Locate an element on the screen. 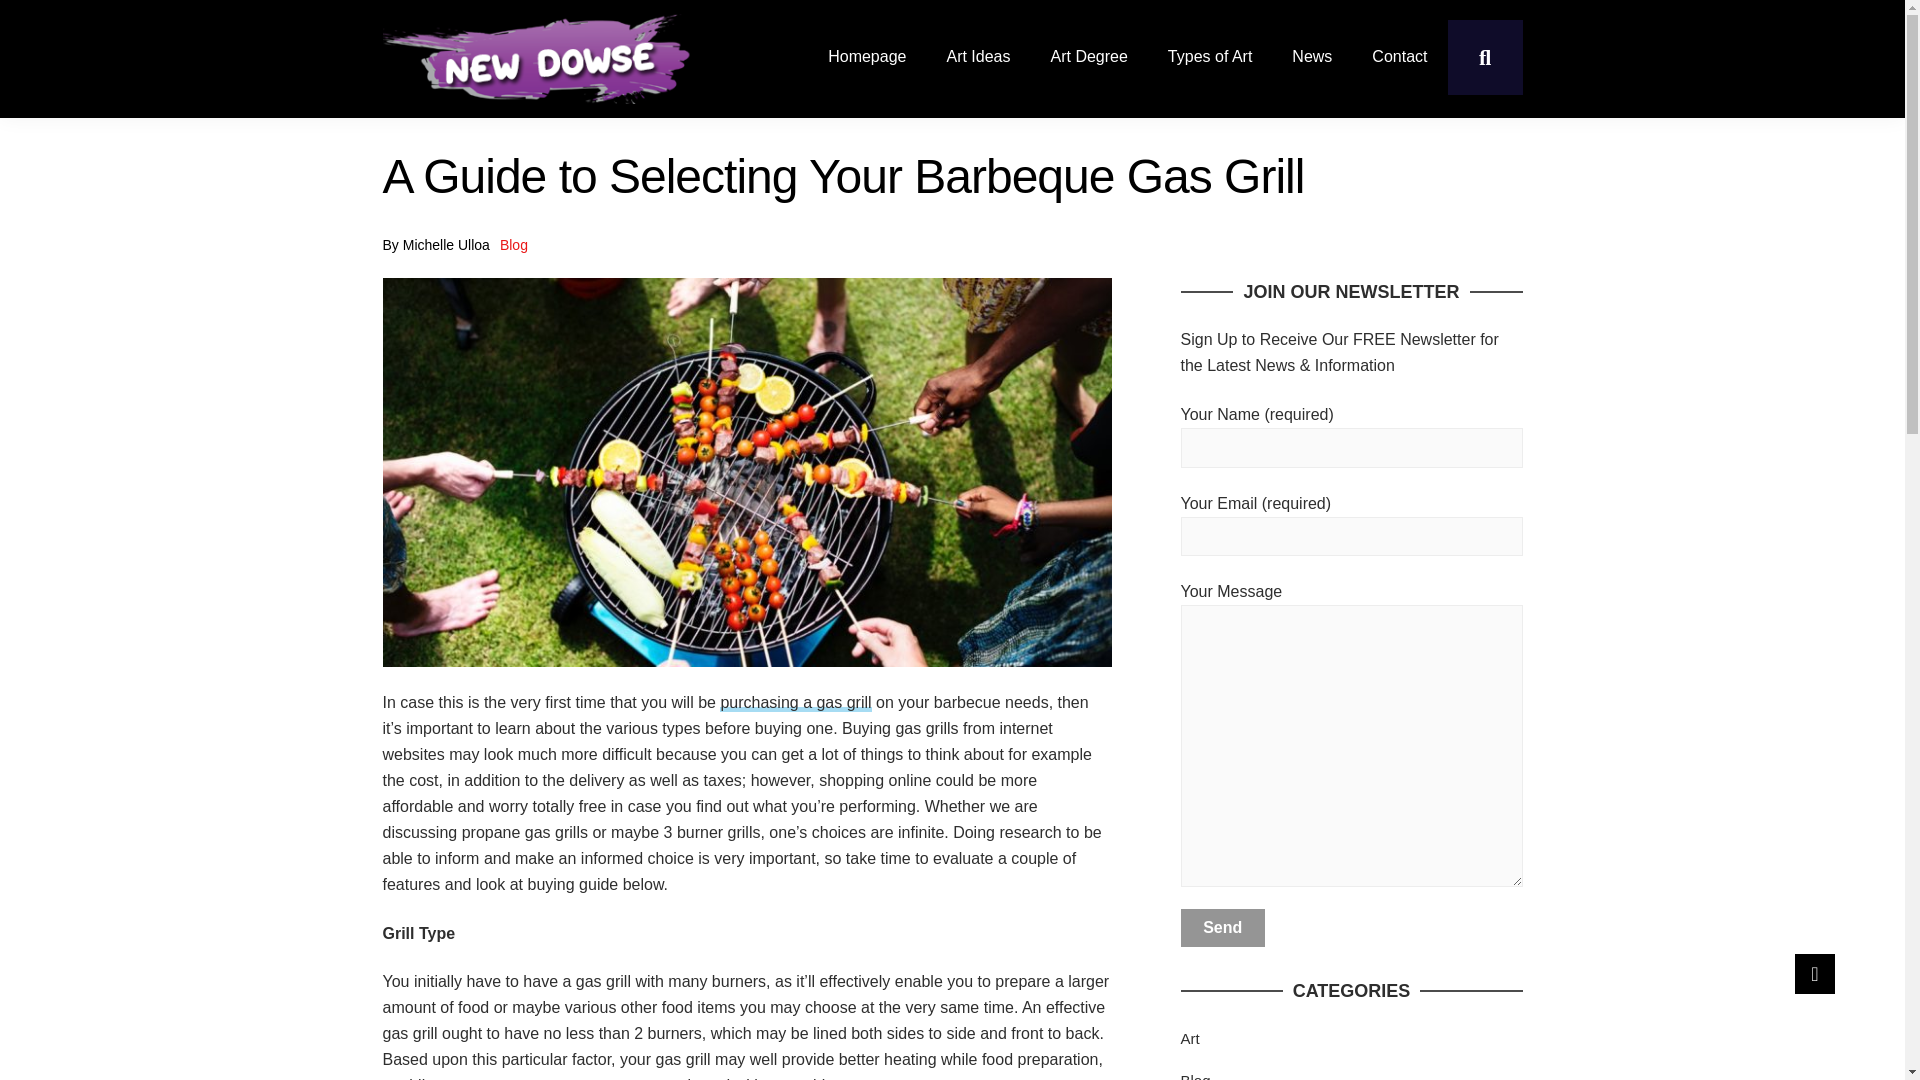 This screenshot has width=1920, height=1080. Contact is located at coordinates (1399, 56).